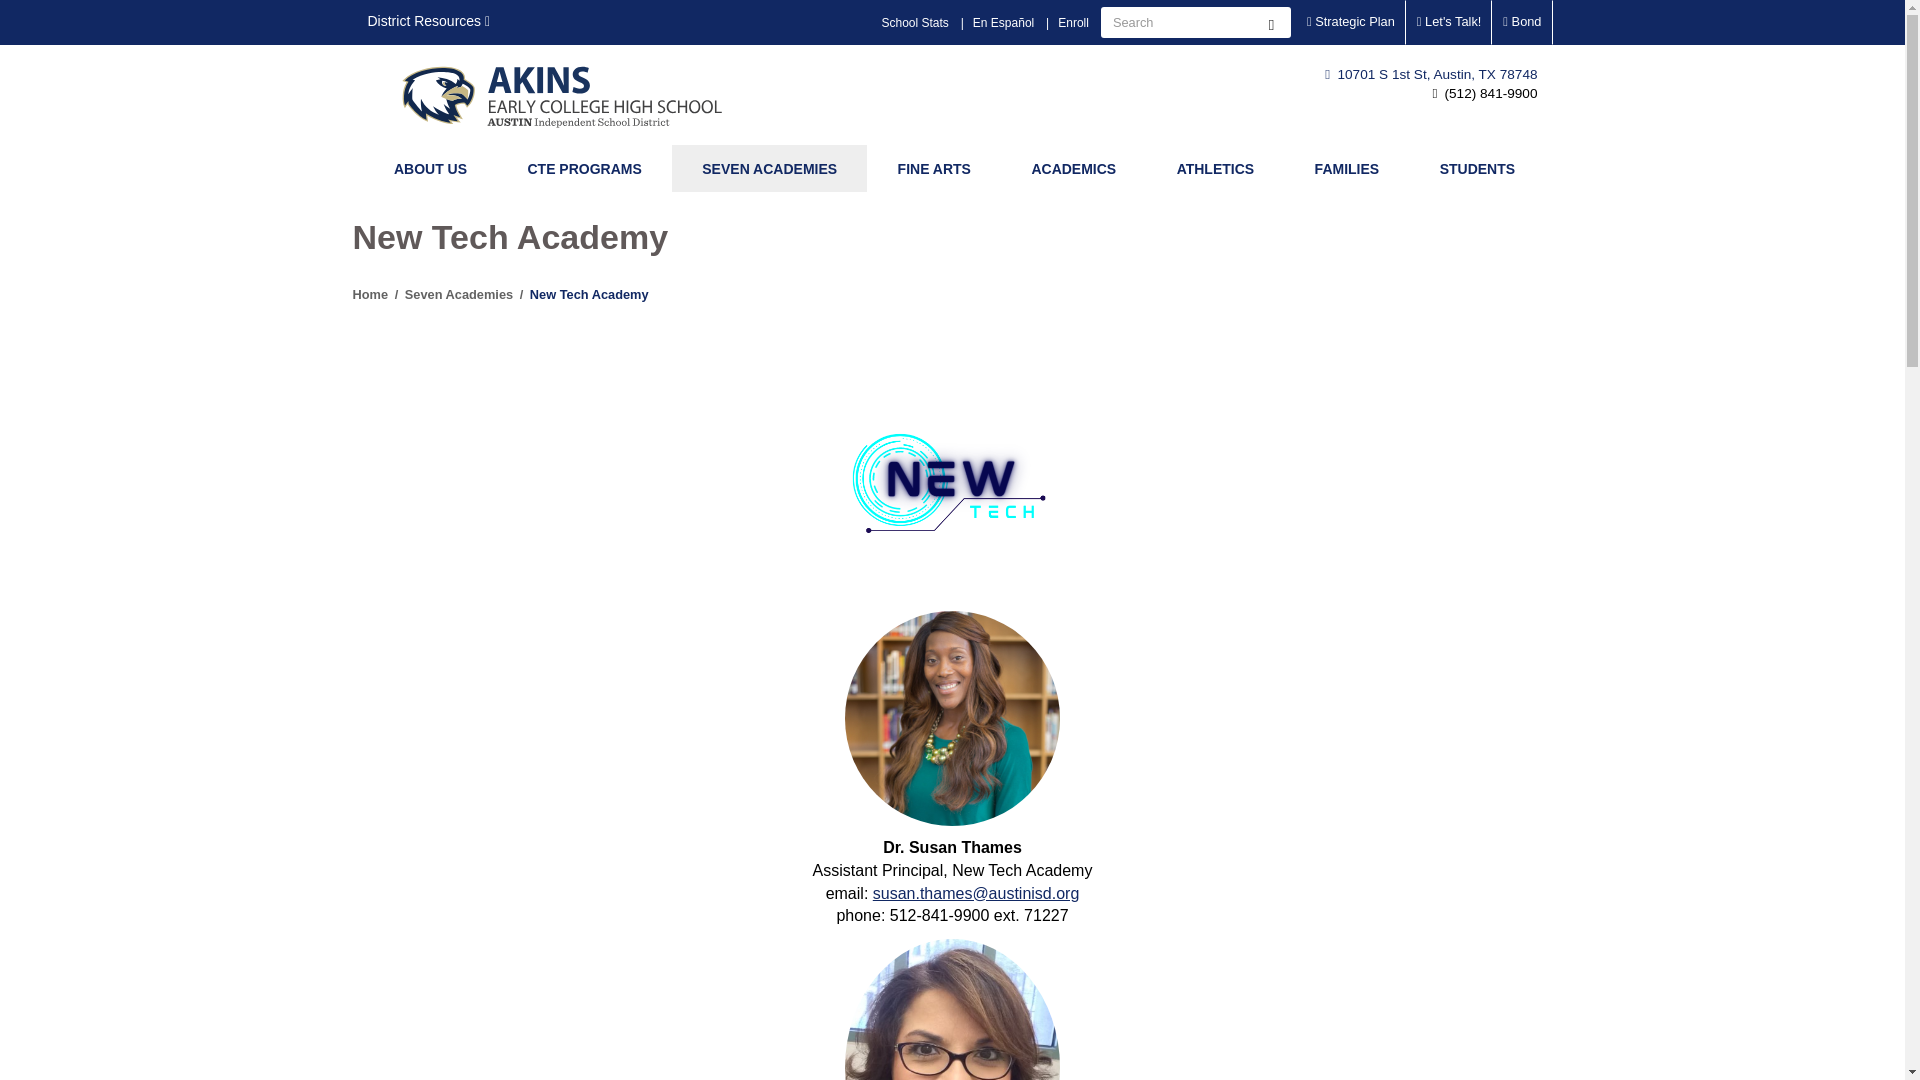 The width and height of the screenshot is (1920, 1080). What do you see at coordinates (578, 95) in the screenshot?
I see `Akins Early College High School` at bounding box center [578, 95].